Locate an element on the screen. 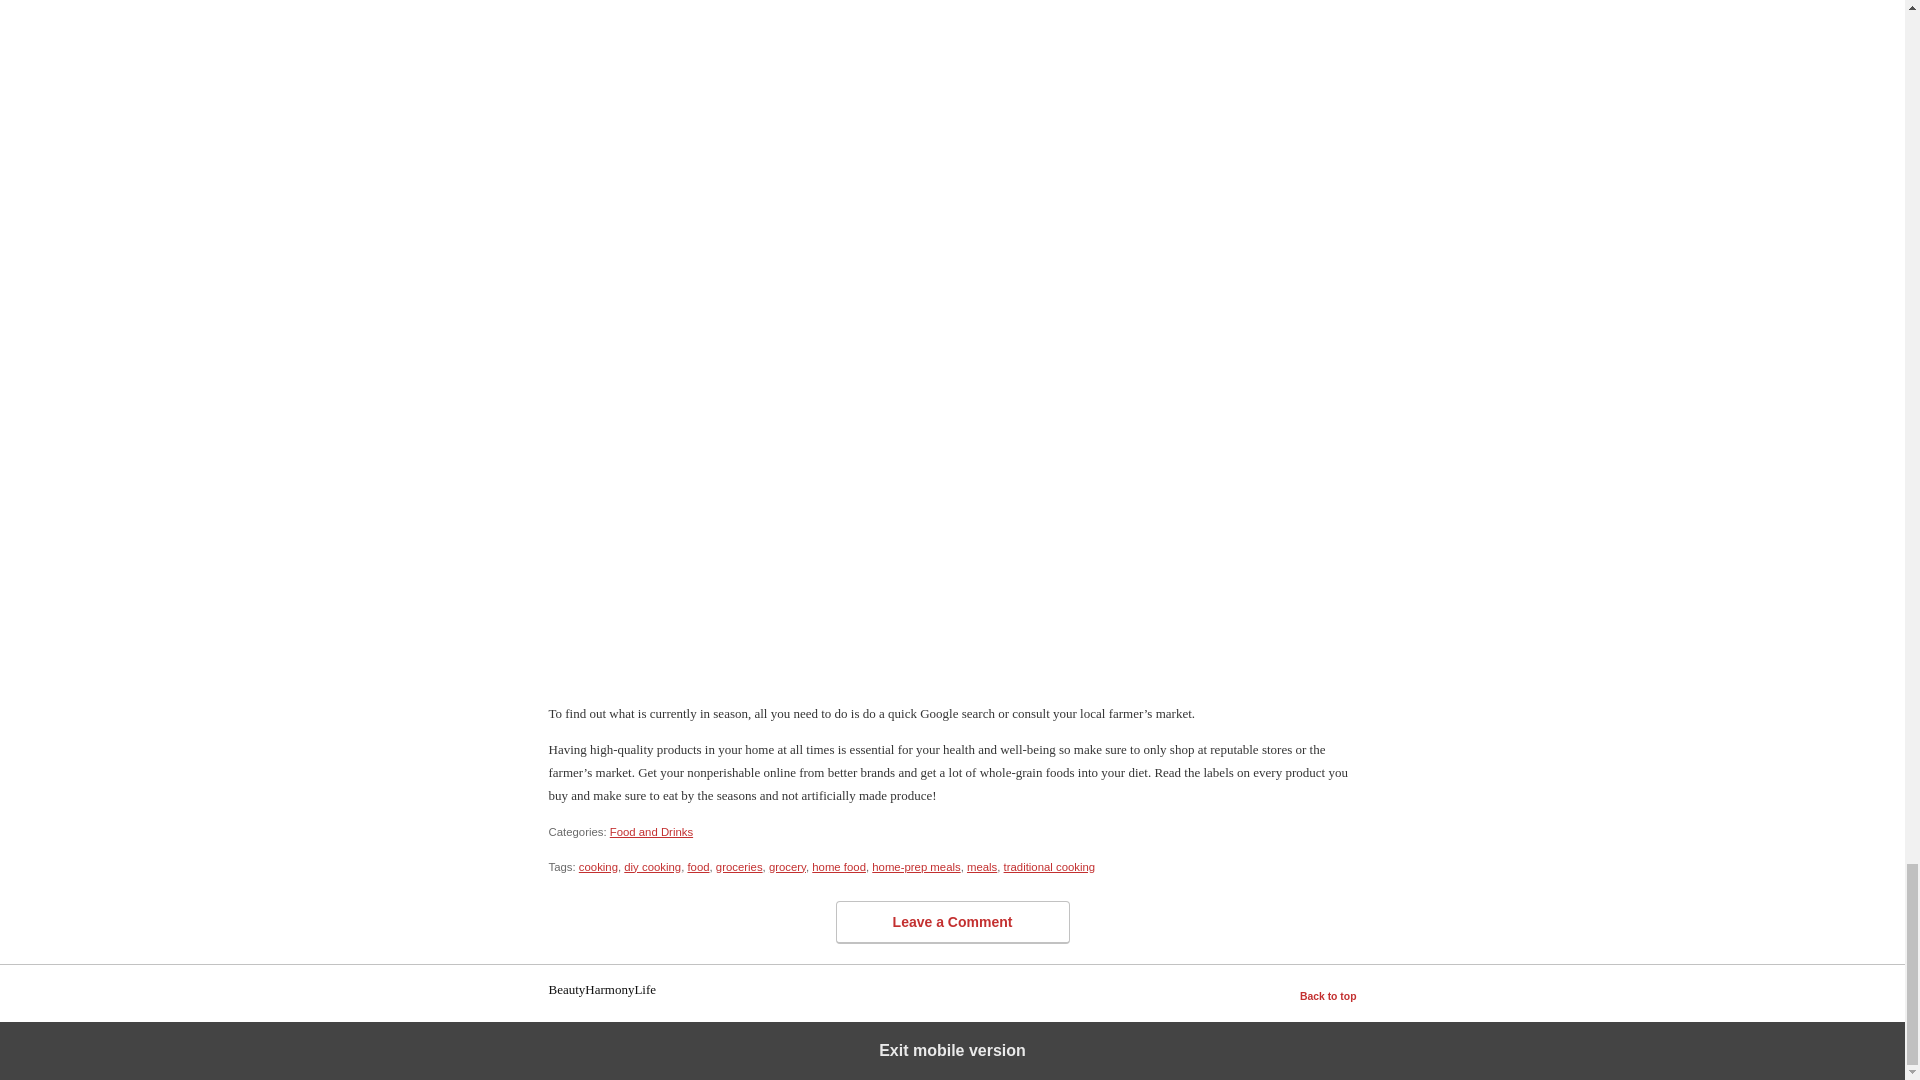 Image resolution: width=1920 pixels, height=1080 pixels. Back to top is located at coordinates (1328, 997).